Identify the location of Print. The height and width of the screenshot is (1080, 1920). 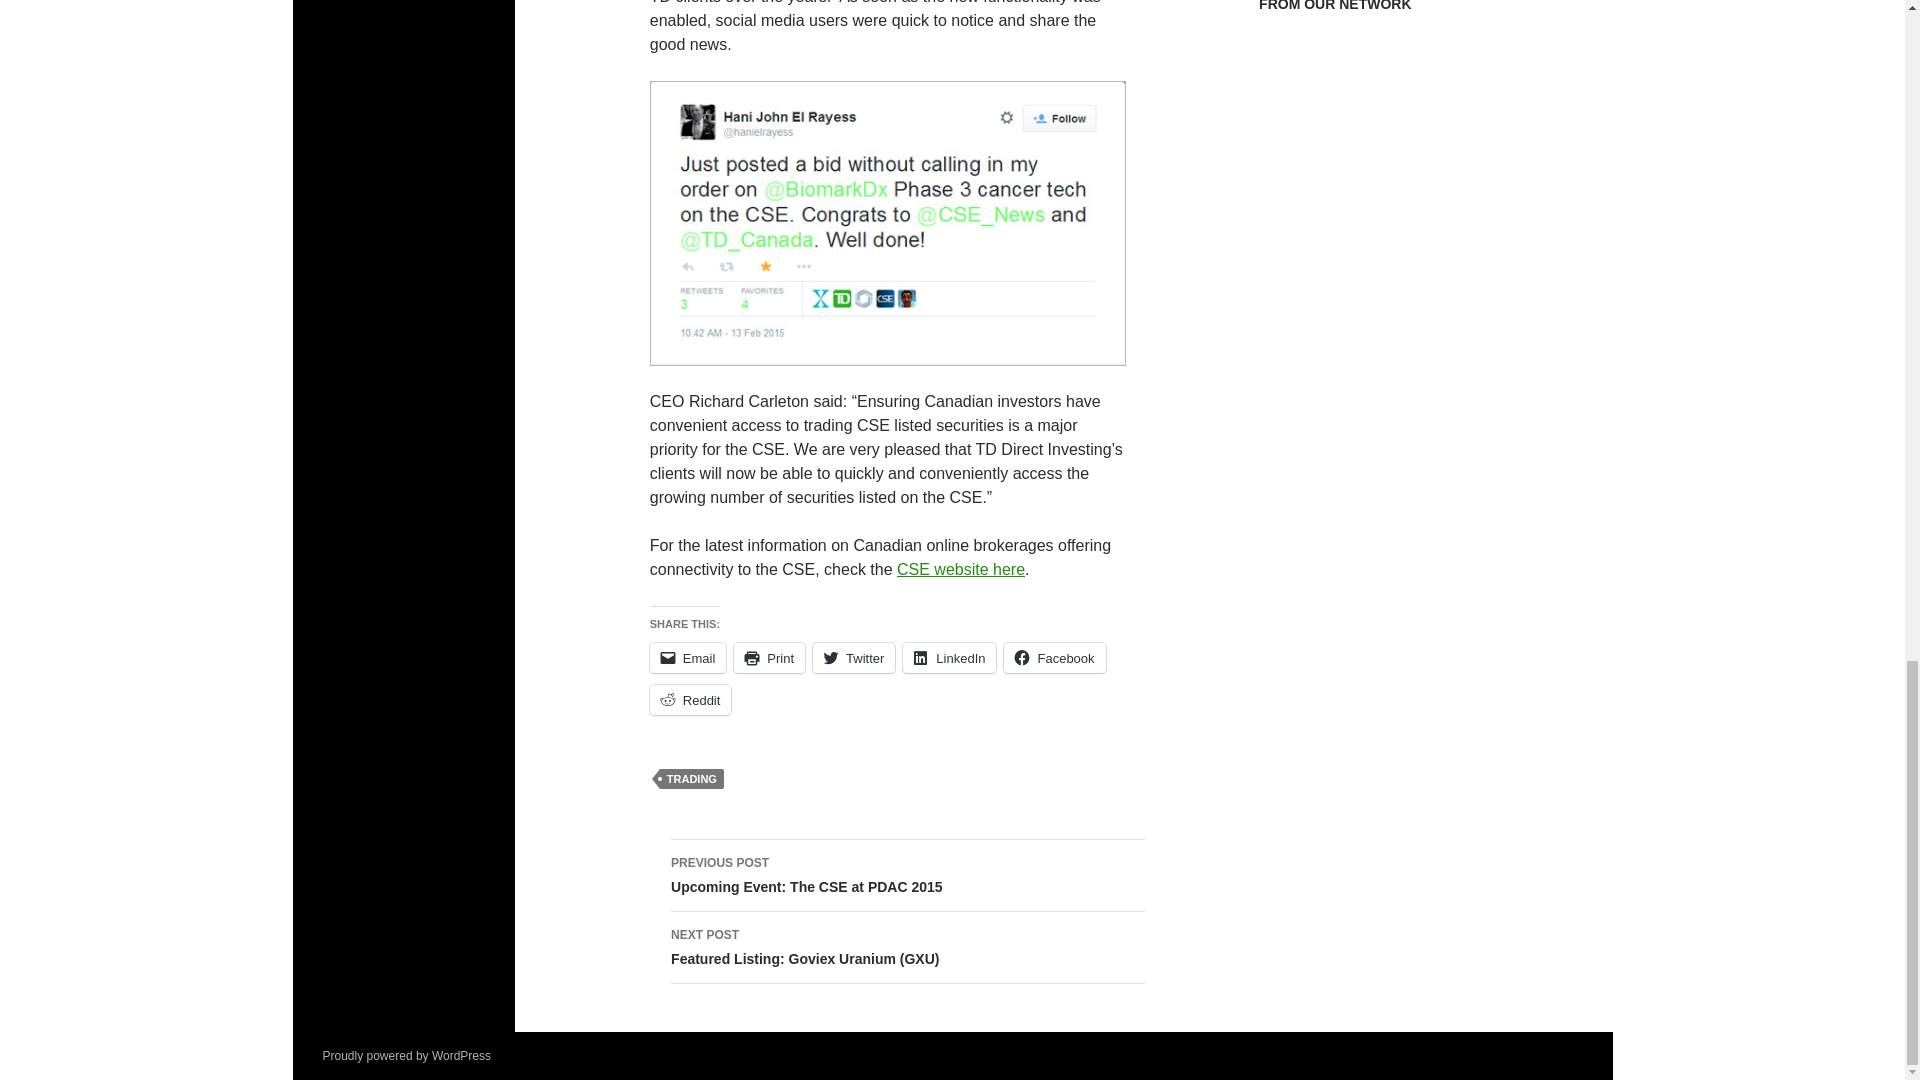
(688, 657).